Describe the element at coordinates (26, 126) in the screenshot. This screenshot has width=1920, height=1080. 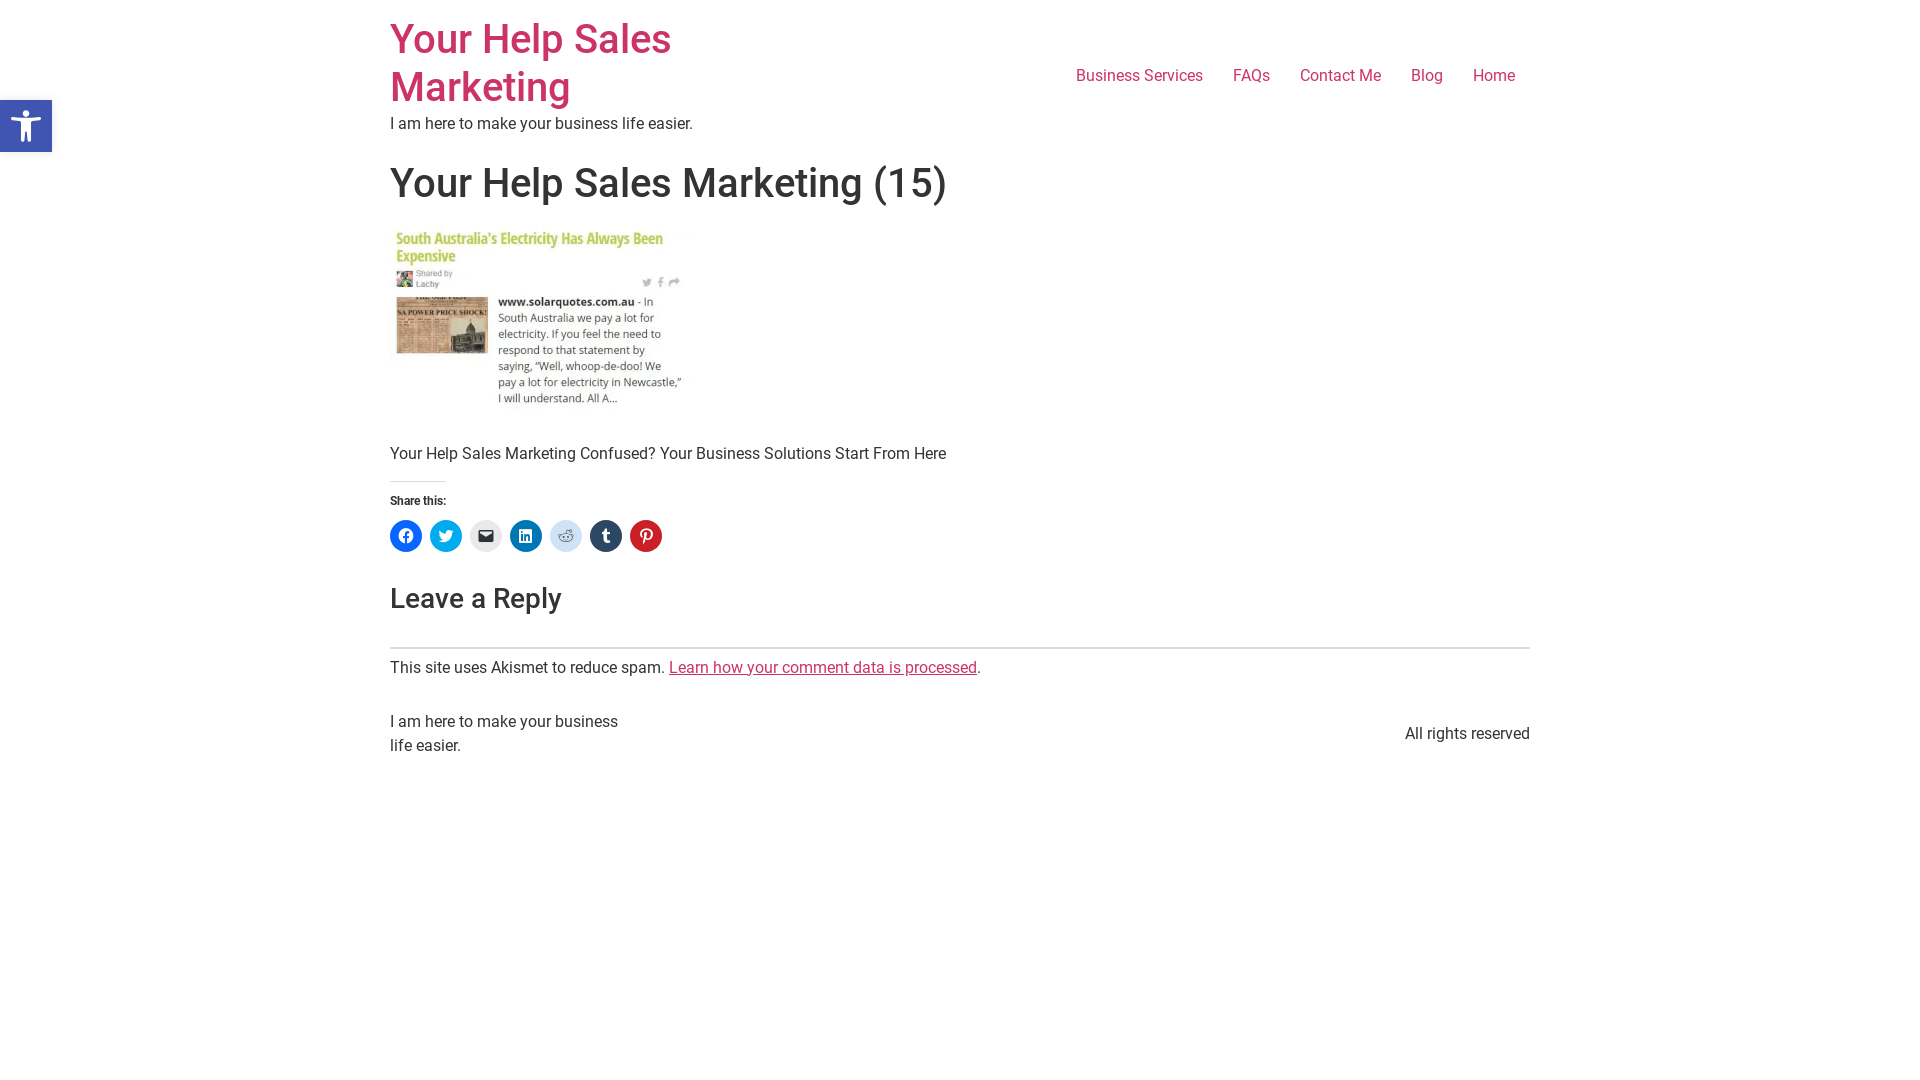
I see `Open toolbar
Accessibility Tools` at that location.